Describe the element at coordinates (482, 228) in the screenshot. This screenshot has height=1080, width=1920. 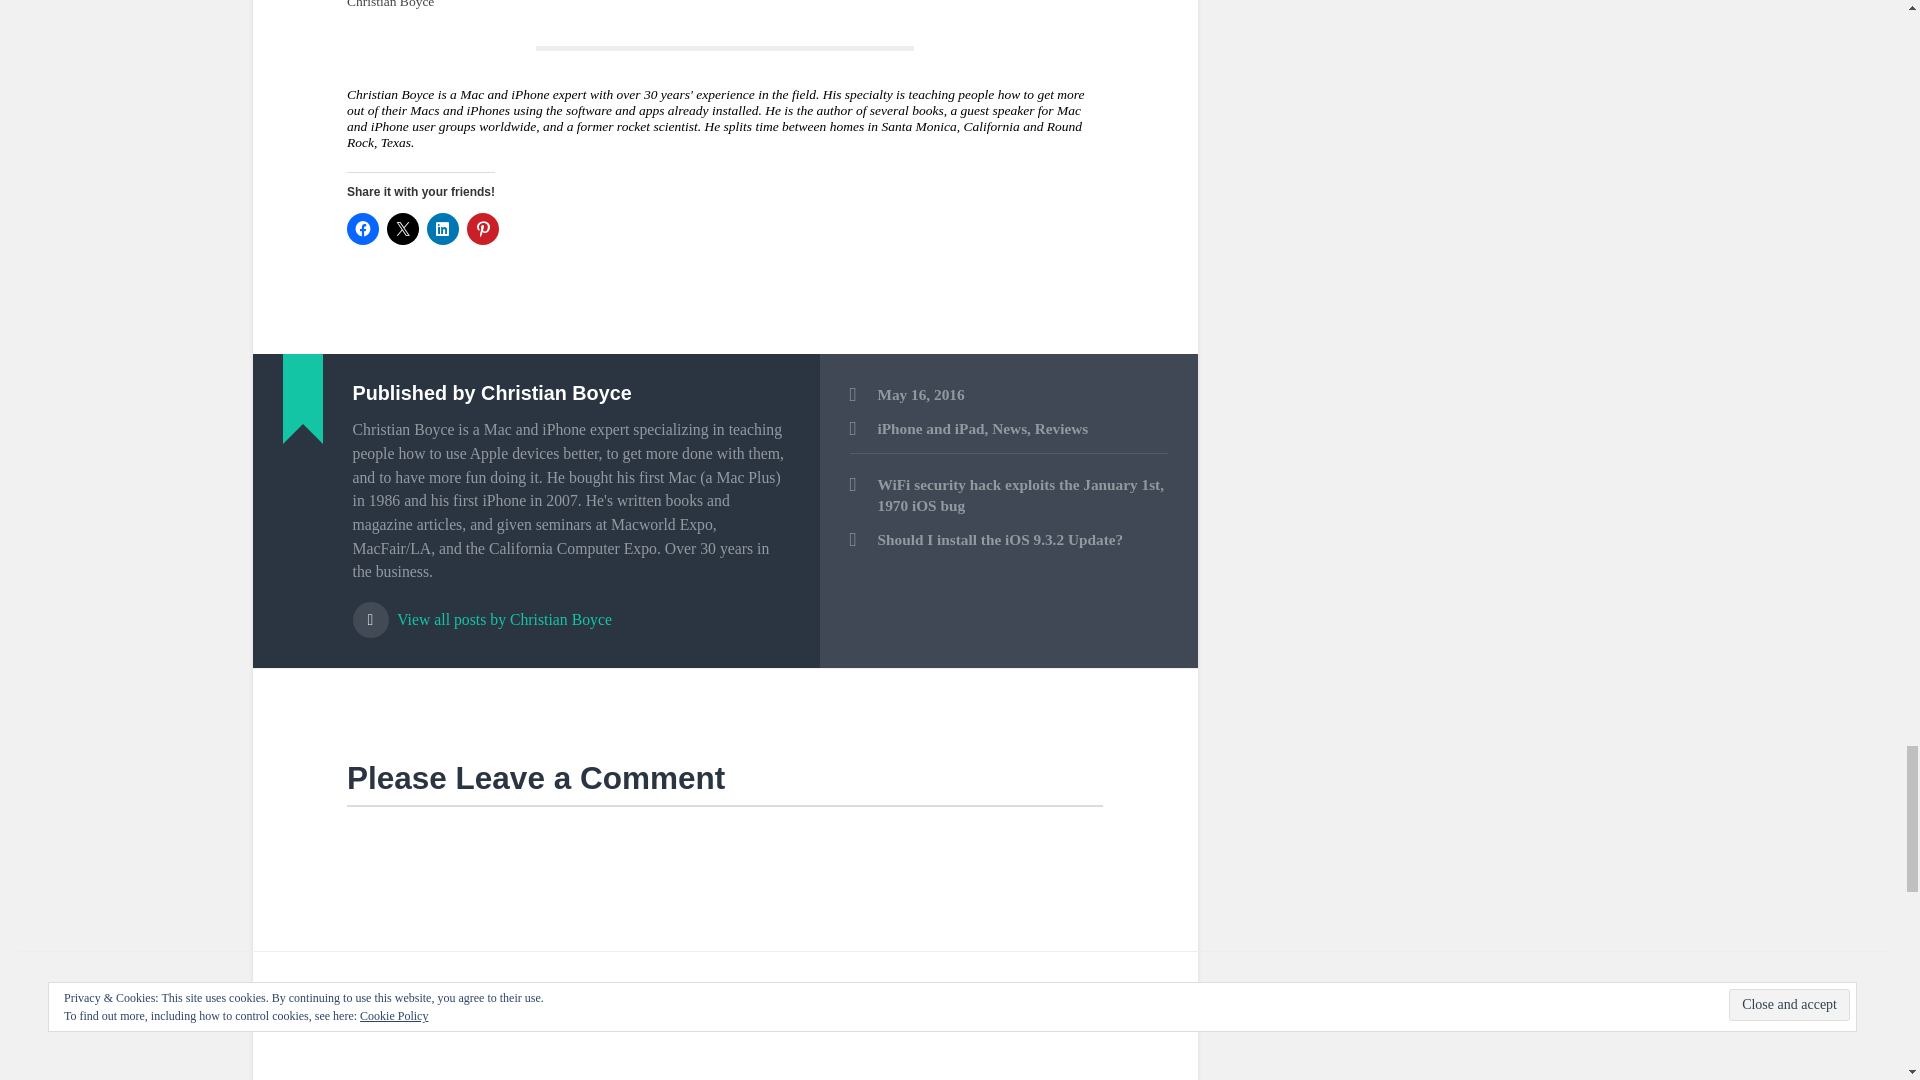
I see `Click to share on Pinterest` at that location.